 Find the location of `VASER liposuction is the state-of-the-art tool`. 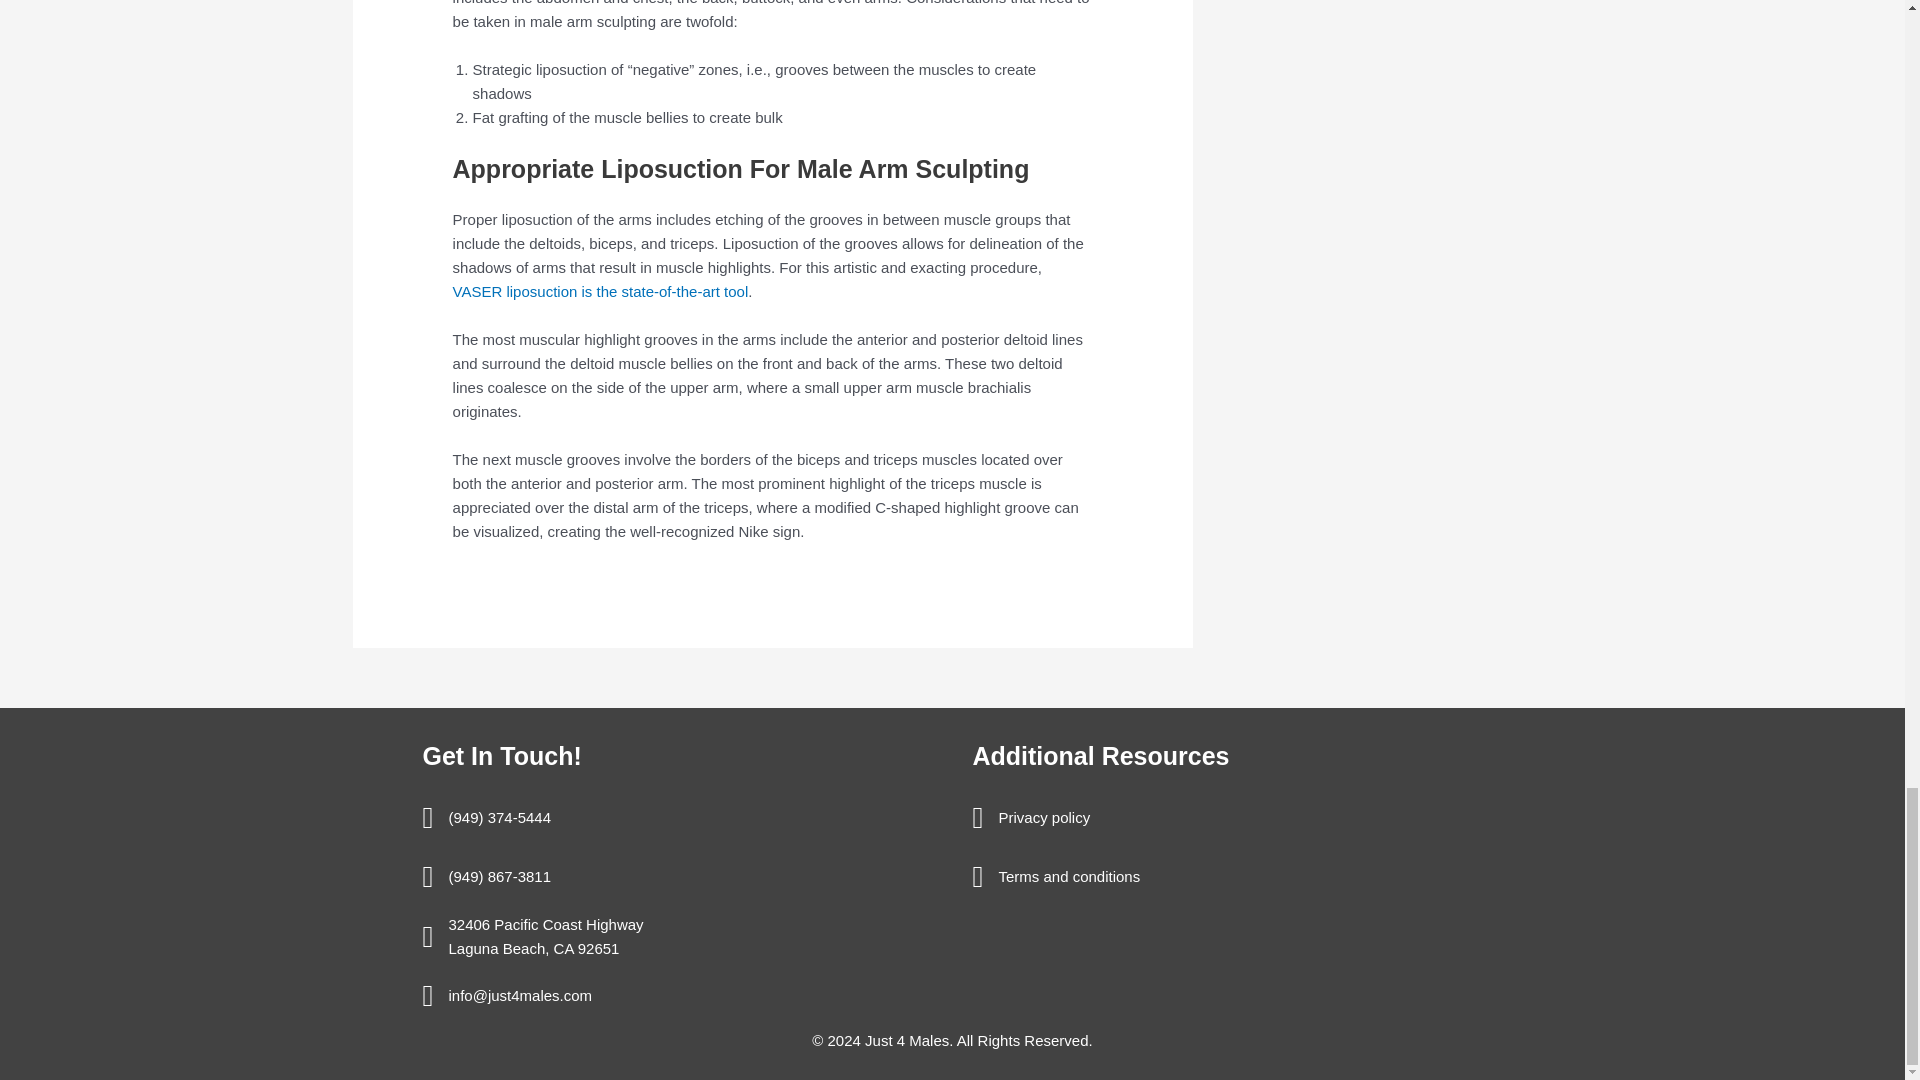

VASER liposuction is the state-of-the-art tool is located at coordinates (600, 291).